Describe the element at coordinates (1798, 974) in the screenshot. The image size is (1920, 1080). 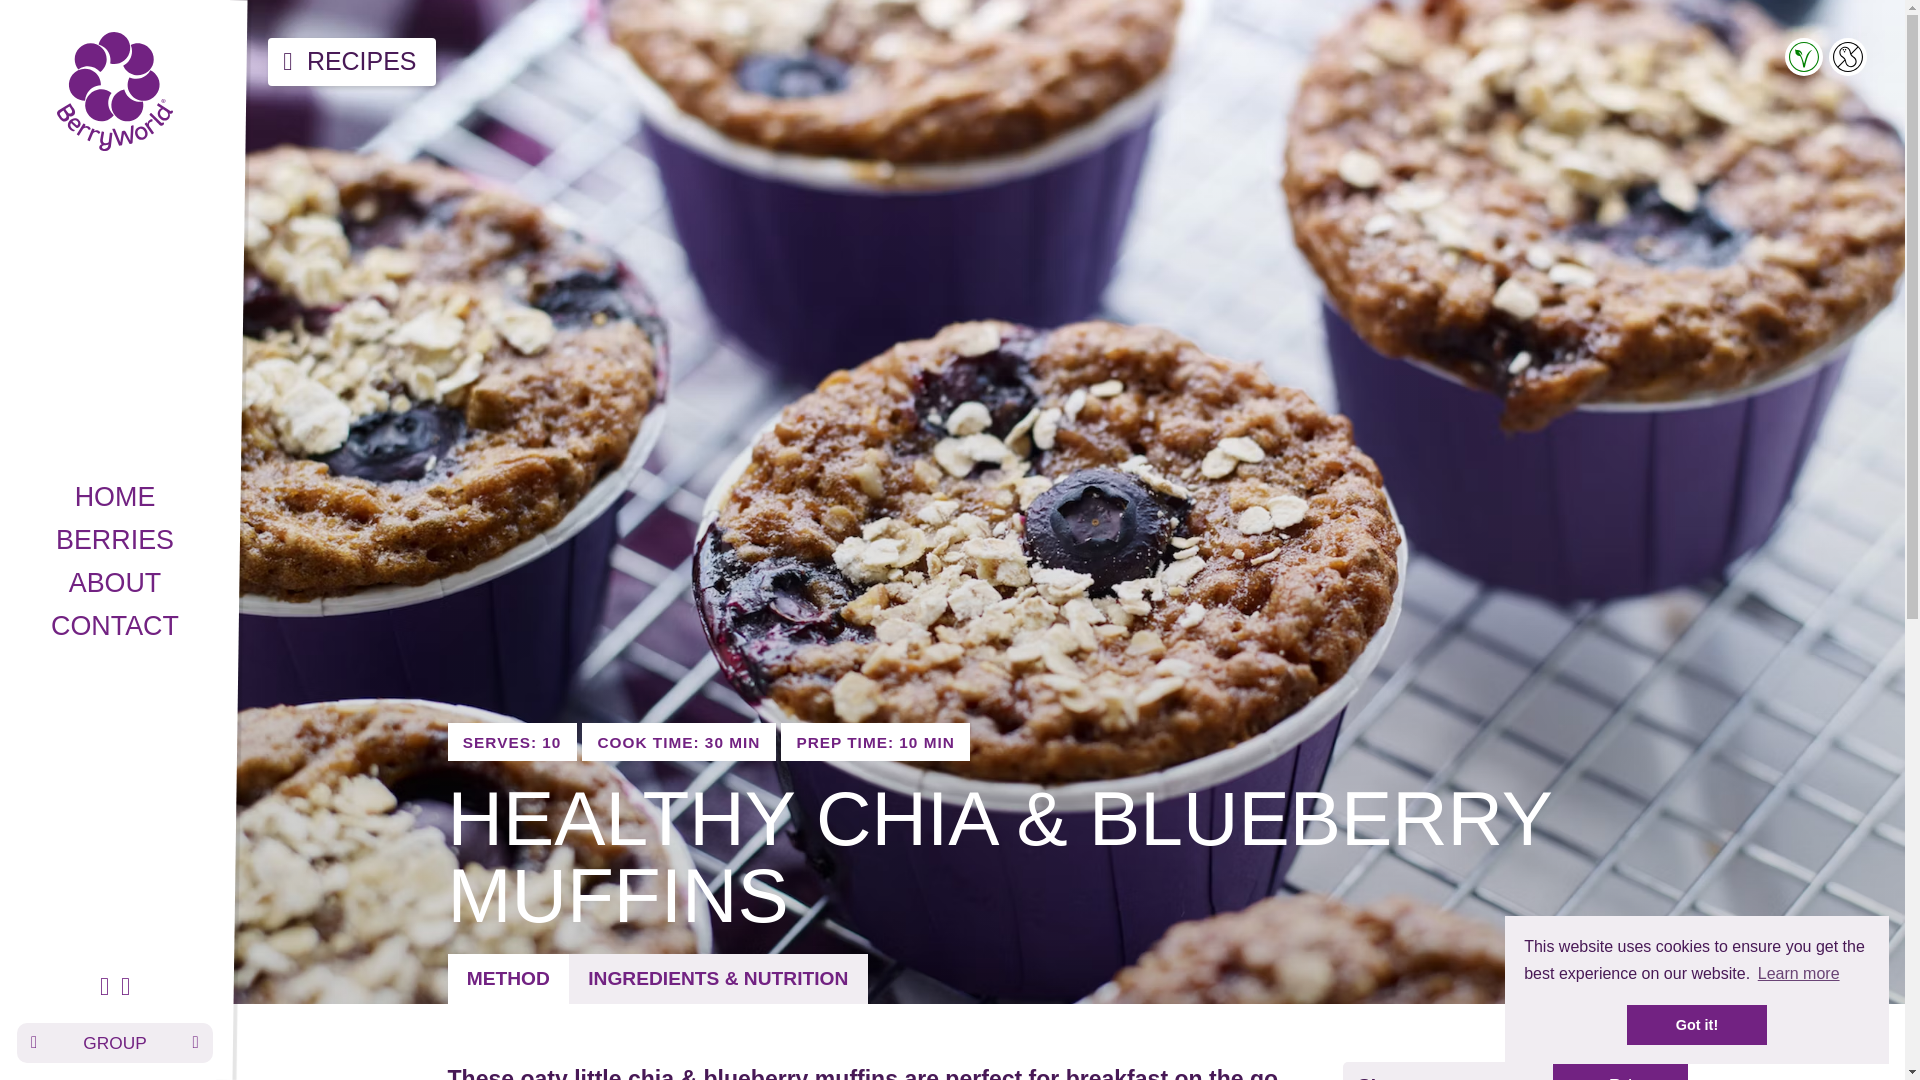
I see `Learn more` at that location.